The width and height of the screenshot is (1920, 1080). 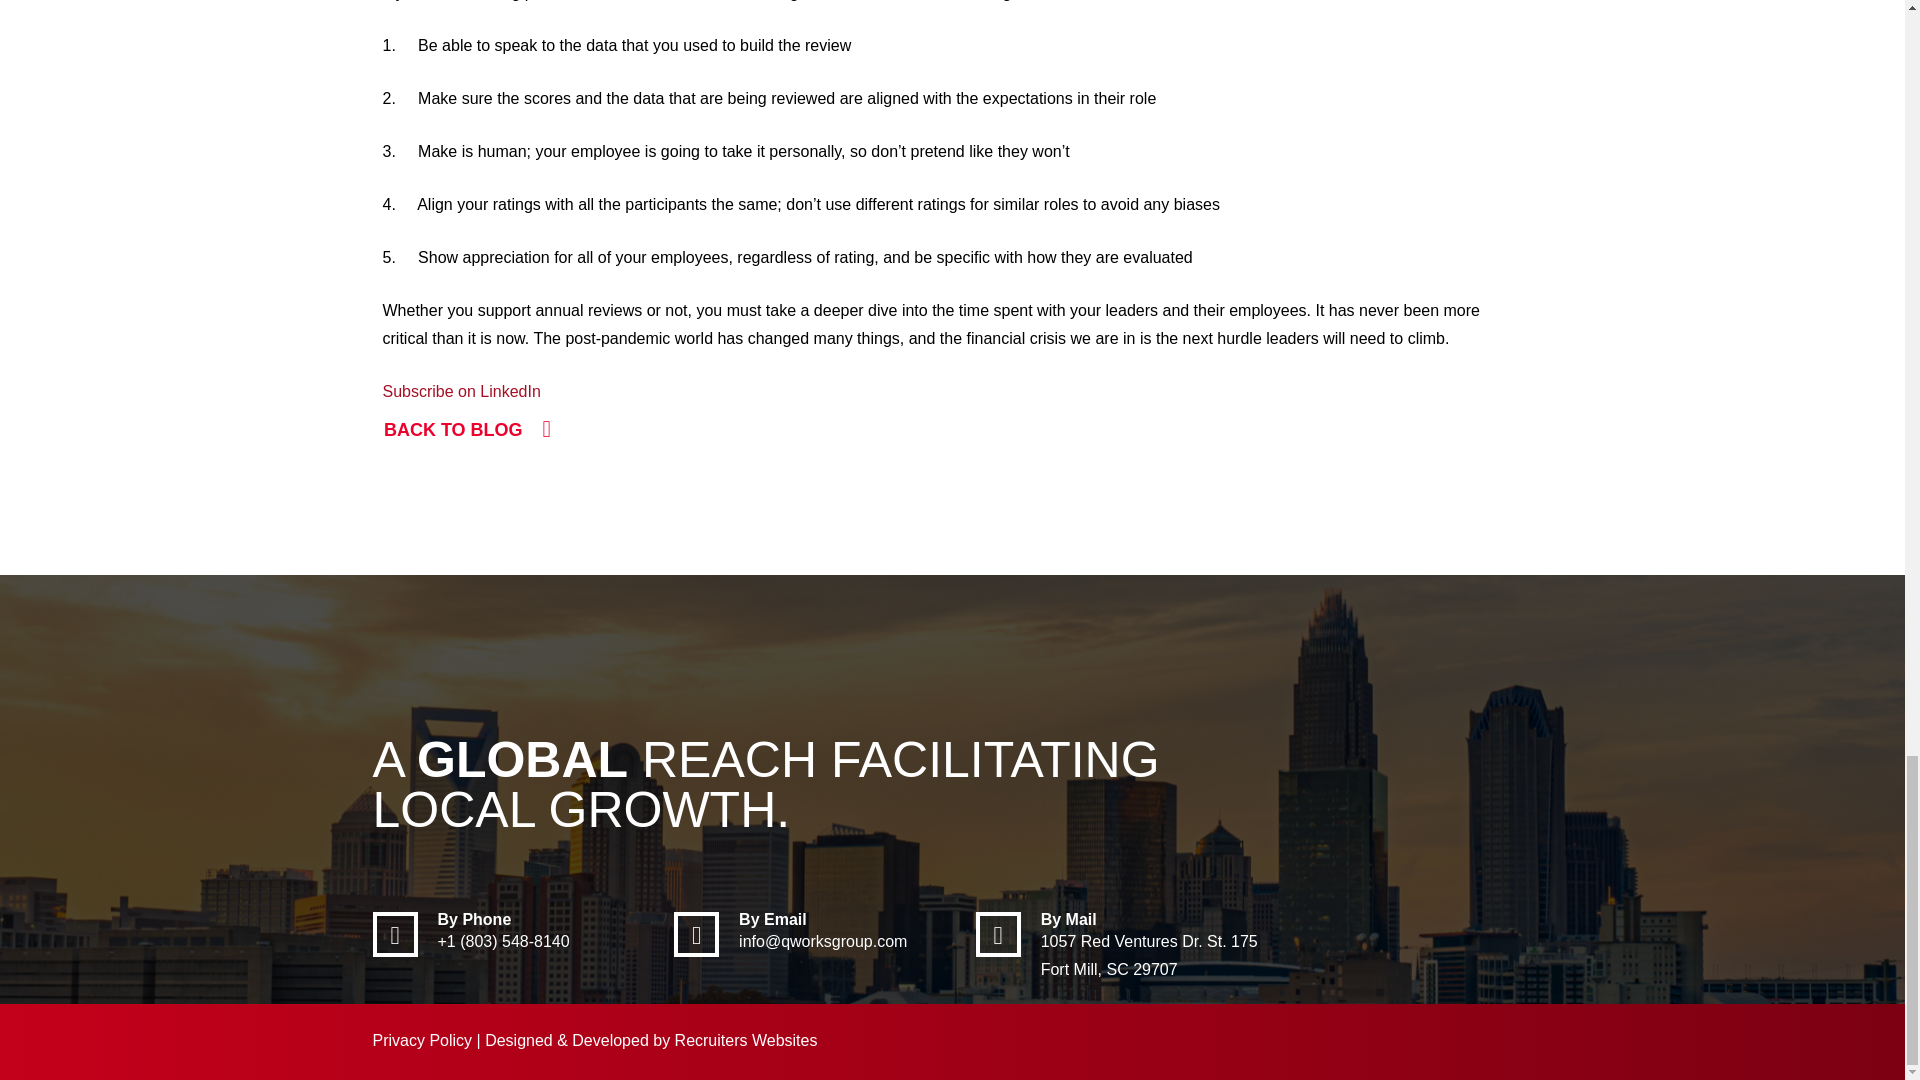 I want to click on Privacy Policy, so click(x=422, y=1040).